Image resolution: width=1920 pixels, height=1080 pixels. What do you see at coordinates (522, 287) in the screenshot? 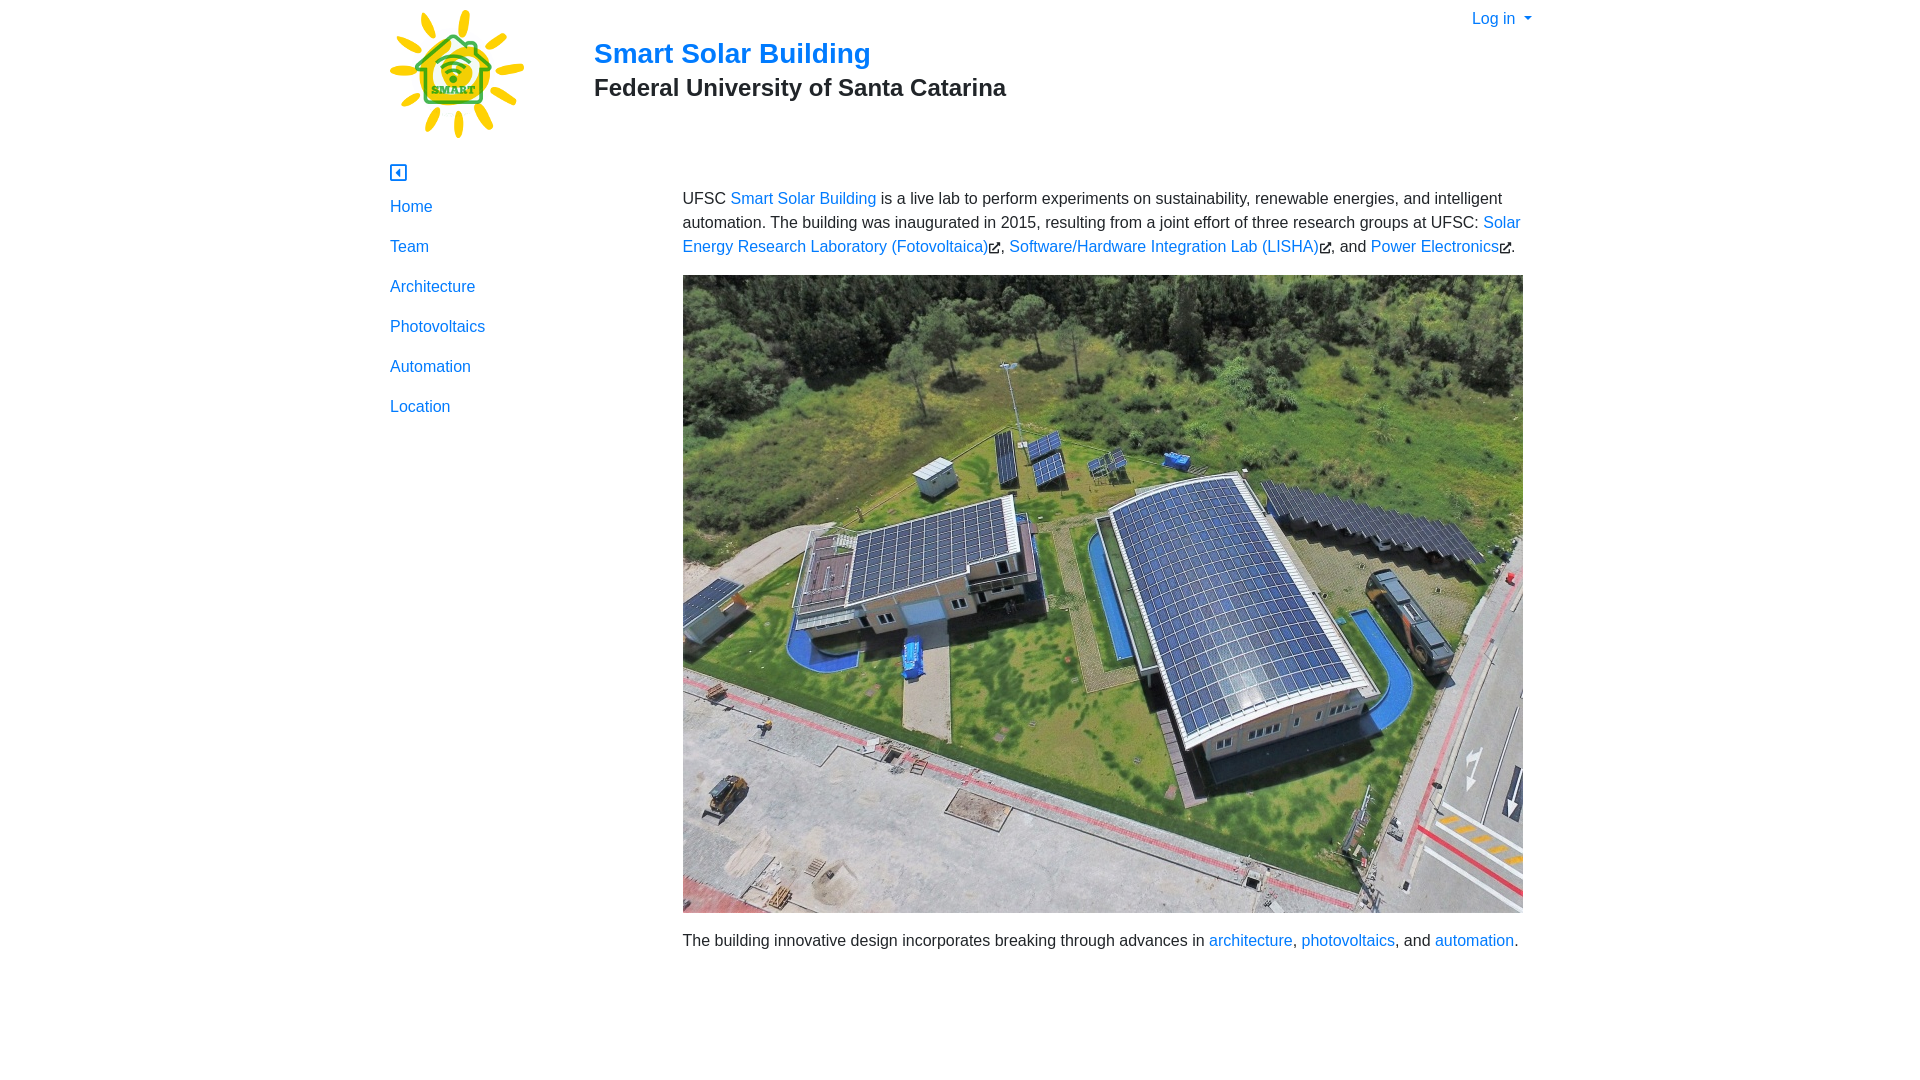
I see `Architecture` at bounding box center [522, 287].